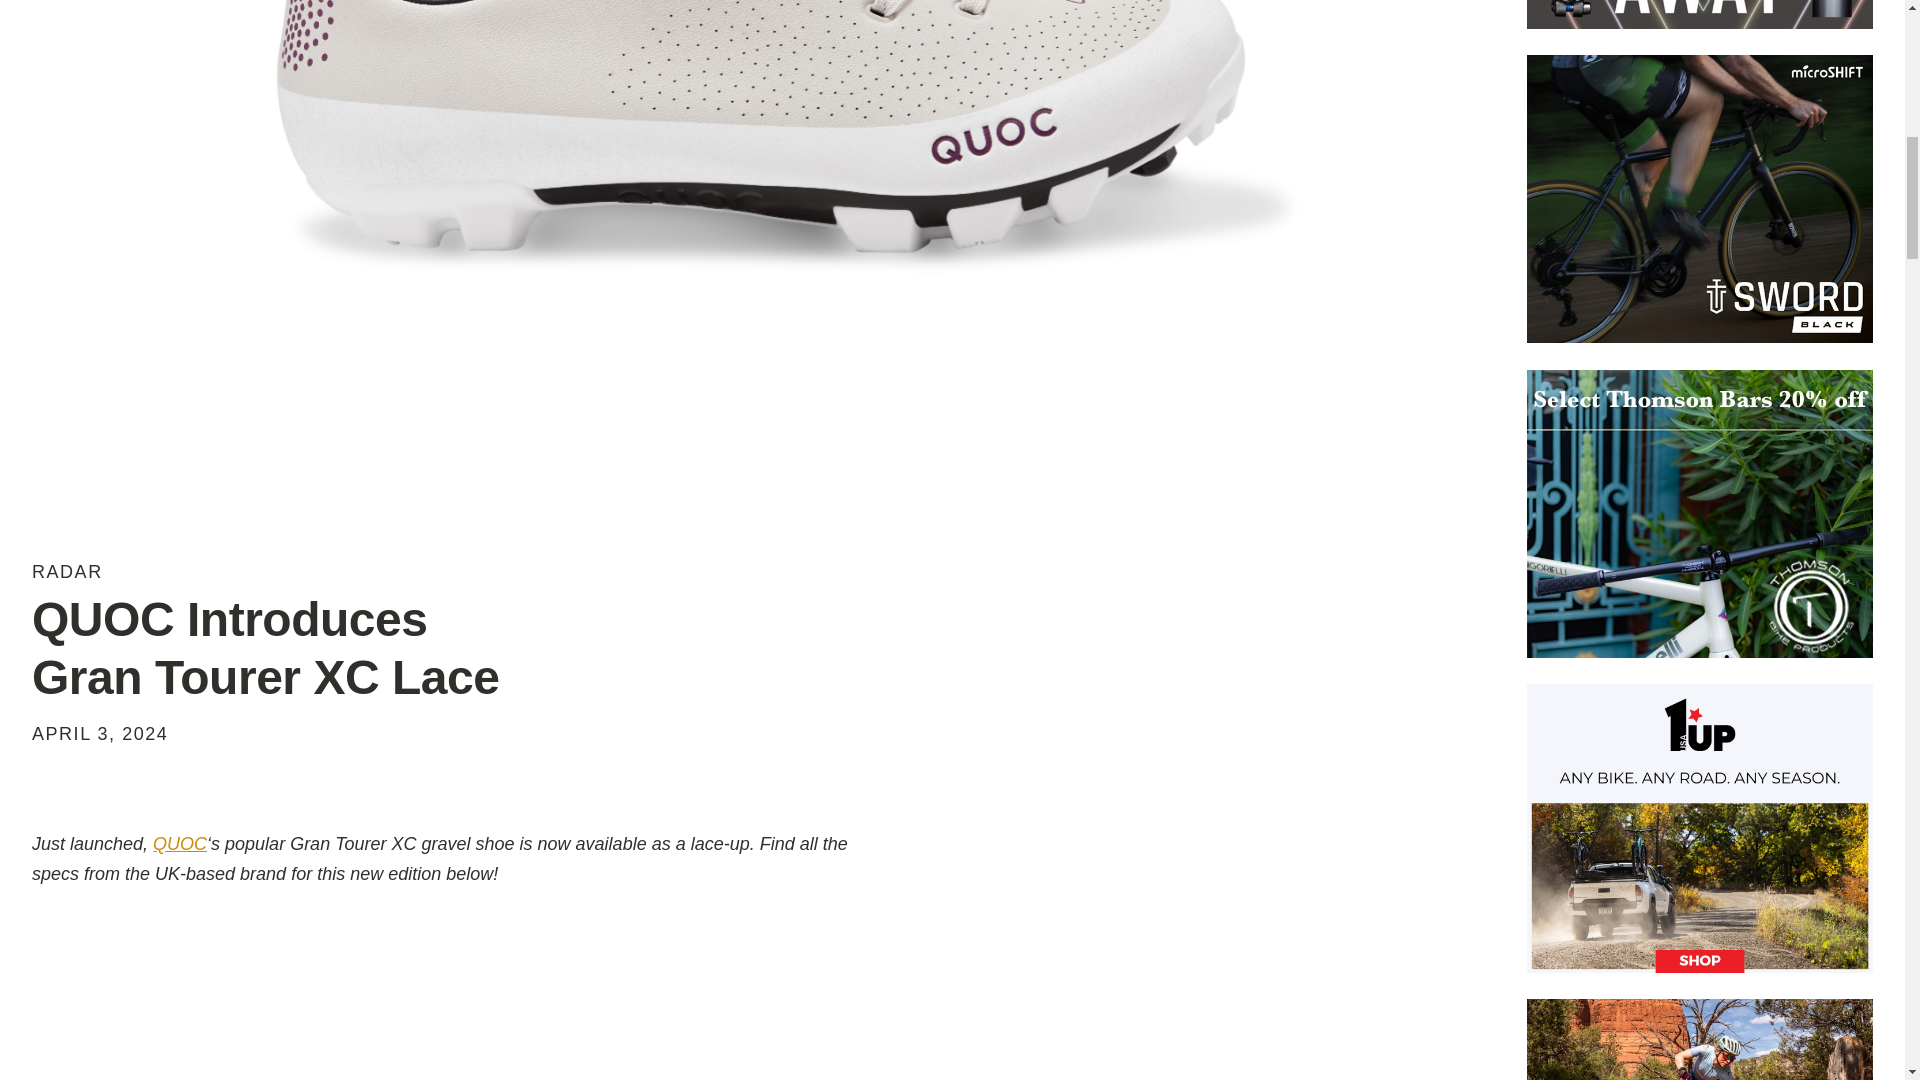 The height and width of the screenshot is (1080, 1920). Describe the element at coordinates (1700, 14) in the screenshot. I see `Janus Cycle Group` at that location.